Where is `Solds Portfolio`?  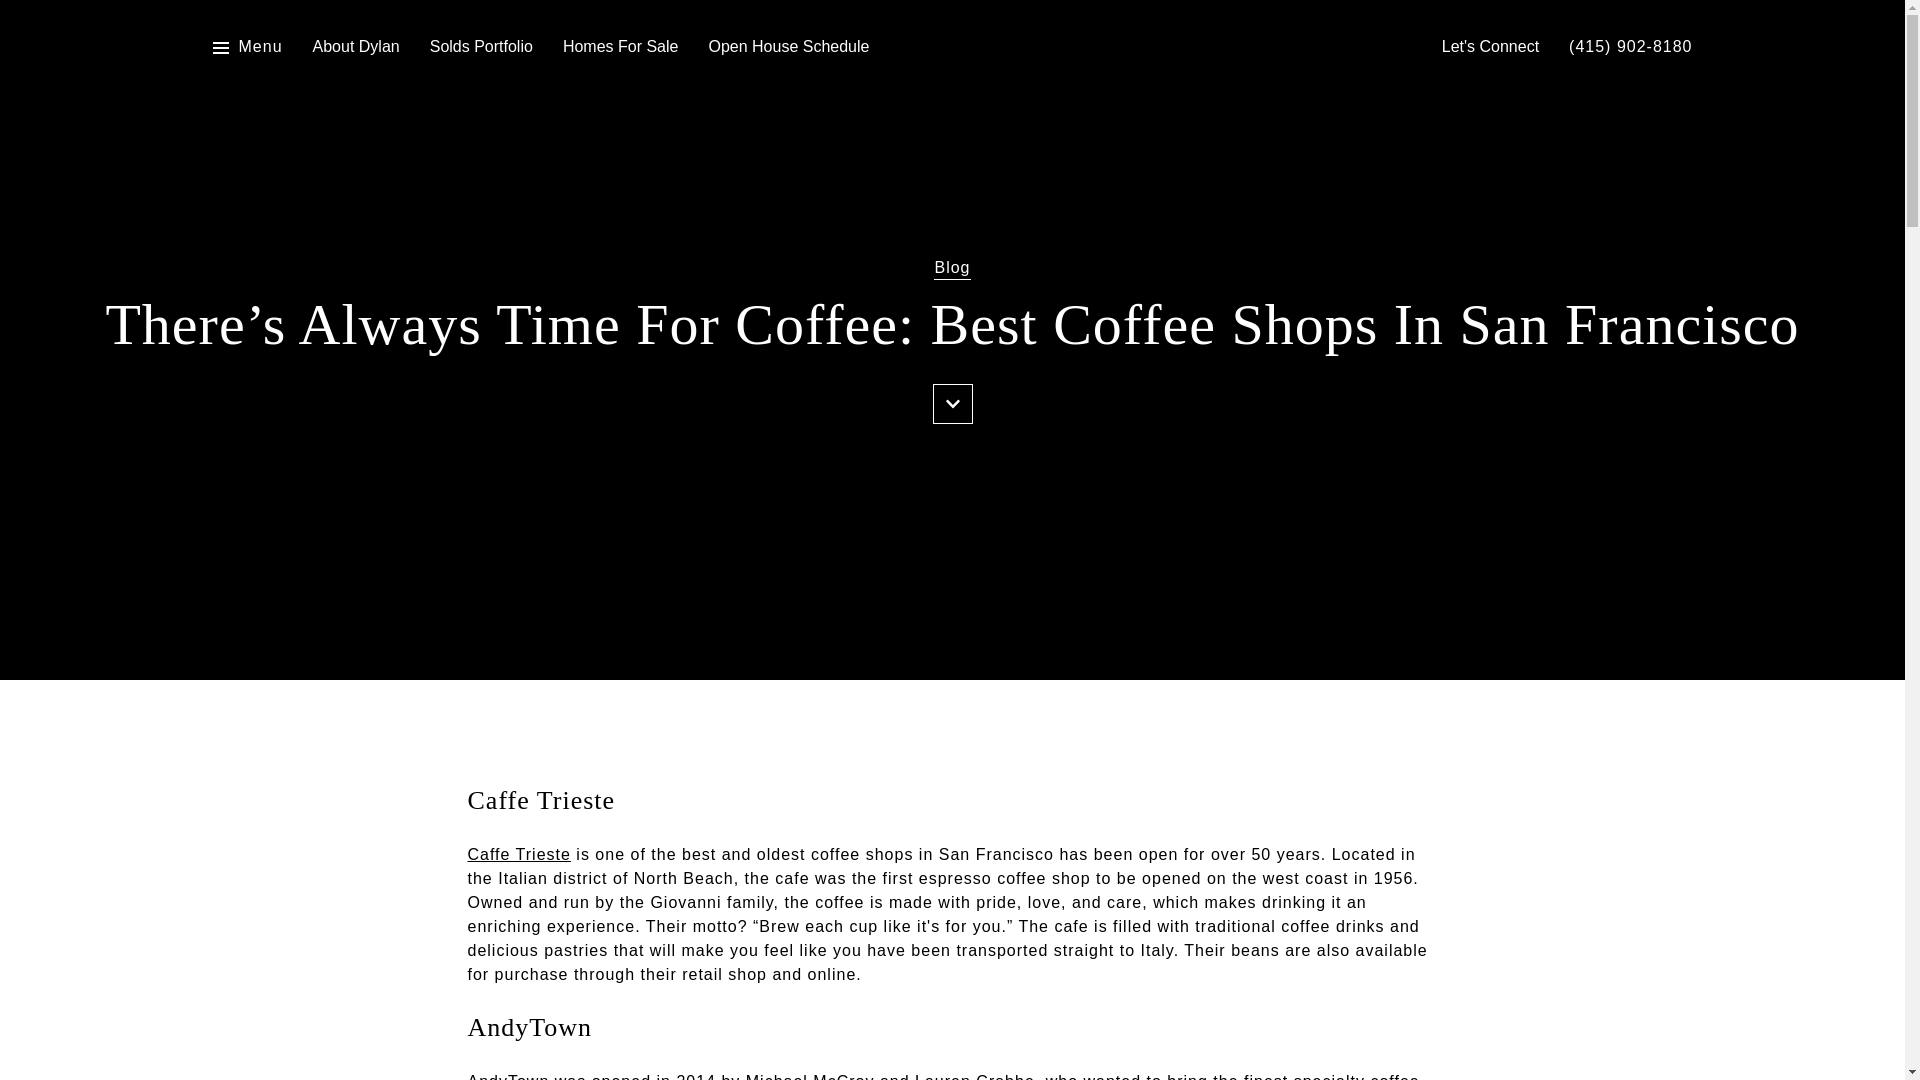
Solds Portfolio is located at coordinates (482, 47).